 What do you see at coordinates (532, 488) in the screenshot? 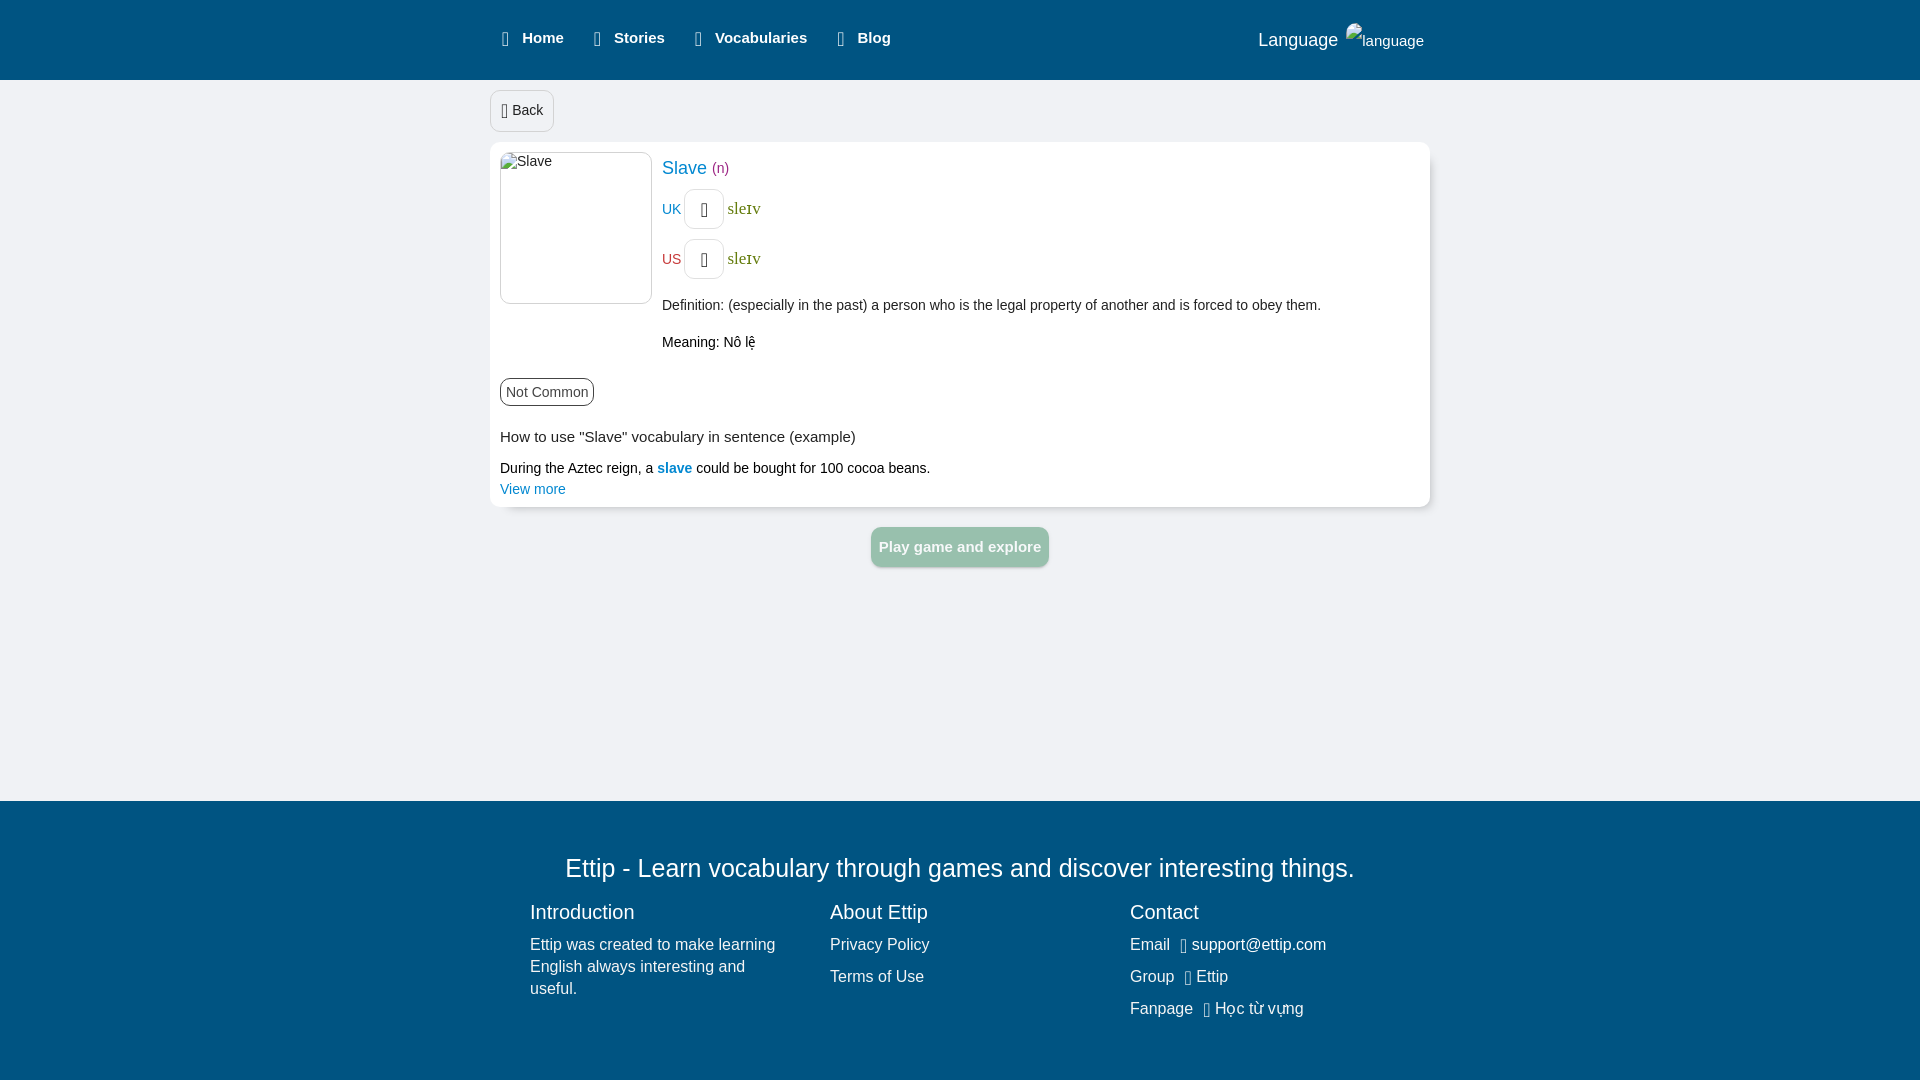
I see `View more` at bounding box center [532, 488].